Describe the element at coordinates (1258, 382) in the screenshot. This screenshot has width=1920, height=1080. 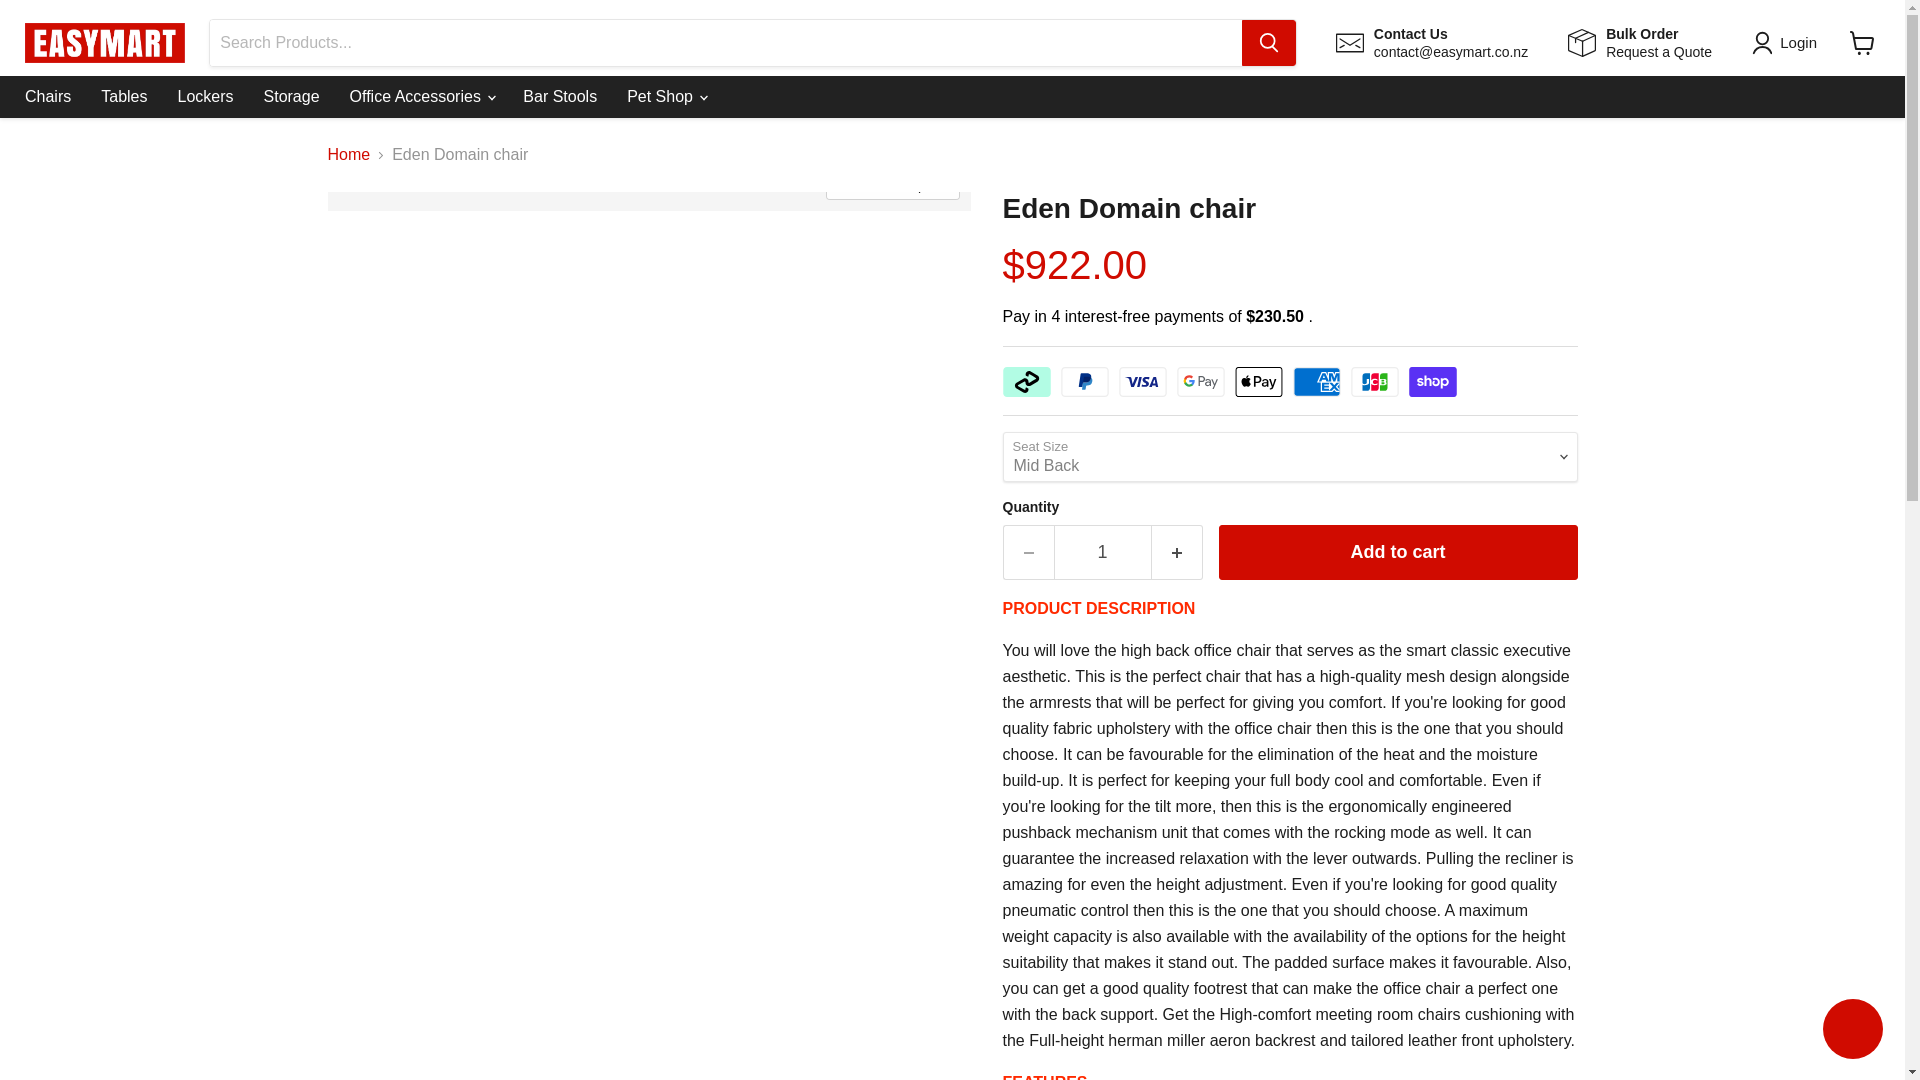
I see `Chairs` at that location.